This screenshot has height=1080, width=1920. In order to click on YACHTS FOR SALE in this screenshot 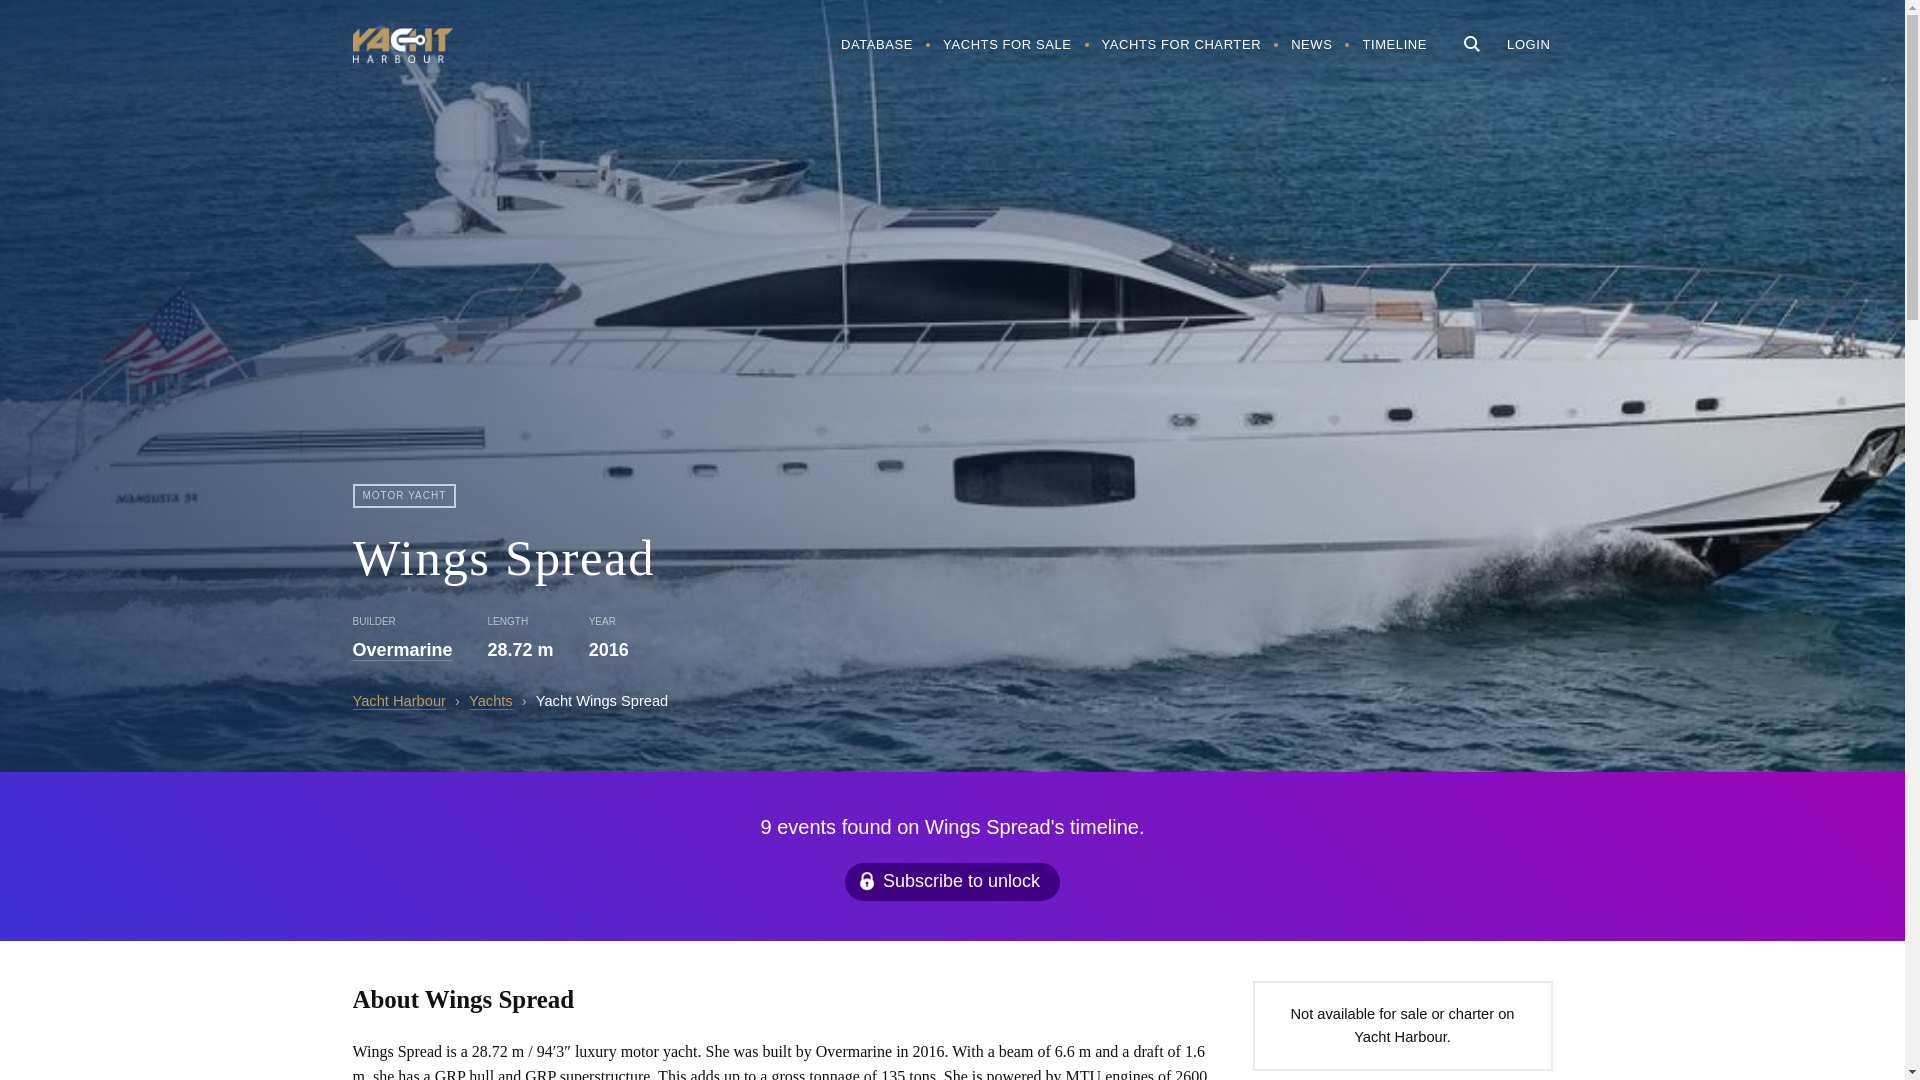, I will do `click(1006, 44)`.